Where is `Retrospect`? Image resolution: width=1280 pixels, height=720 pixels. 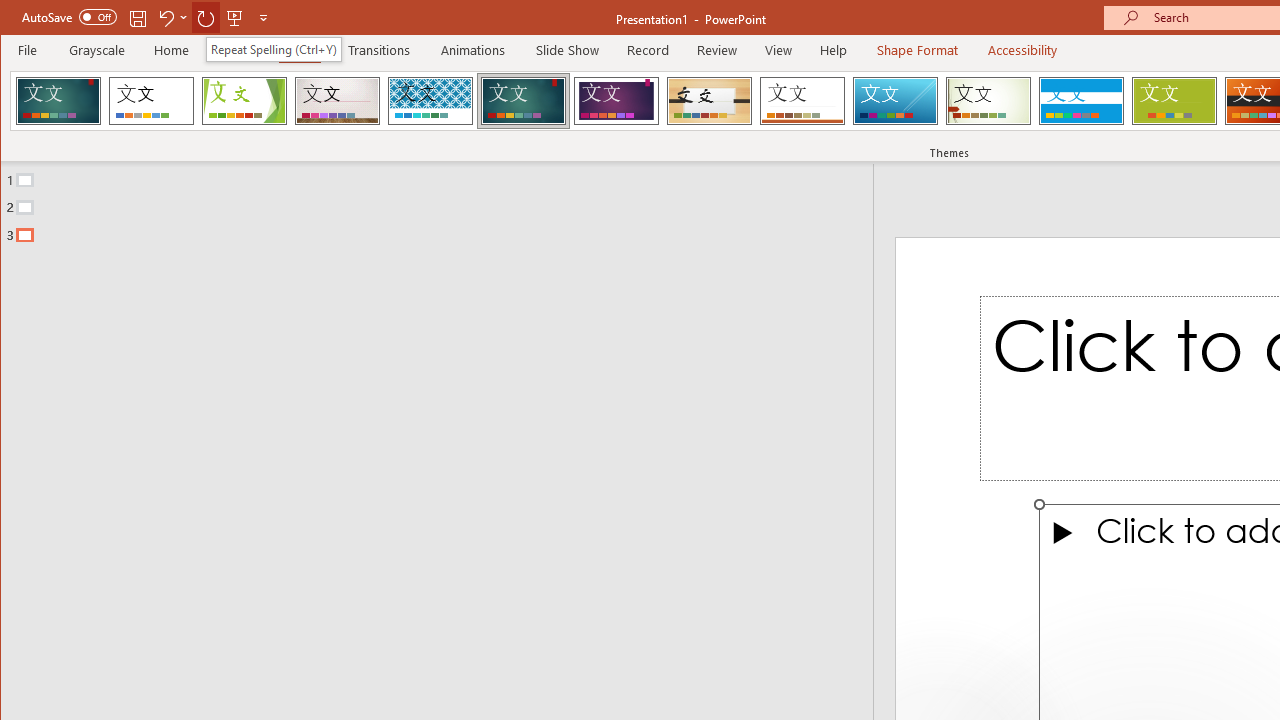
Retrospect is located at coordinates (802, 100).